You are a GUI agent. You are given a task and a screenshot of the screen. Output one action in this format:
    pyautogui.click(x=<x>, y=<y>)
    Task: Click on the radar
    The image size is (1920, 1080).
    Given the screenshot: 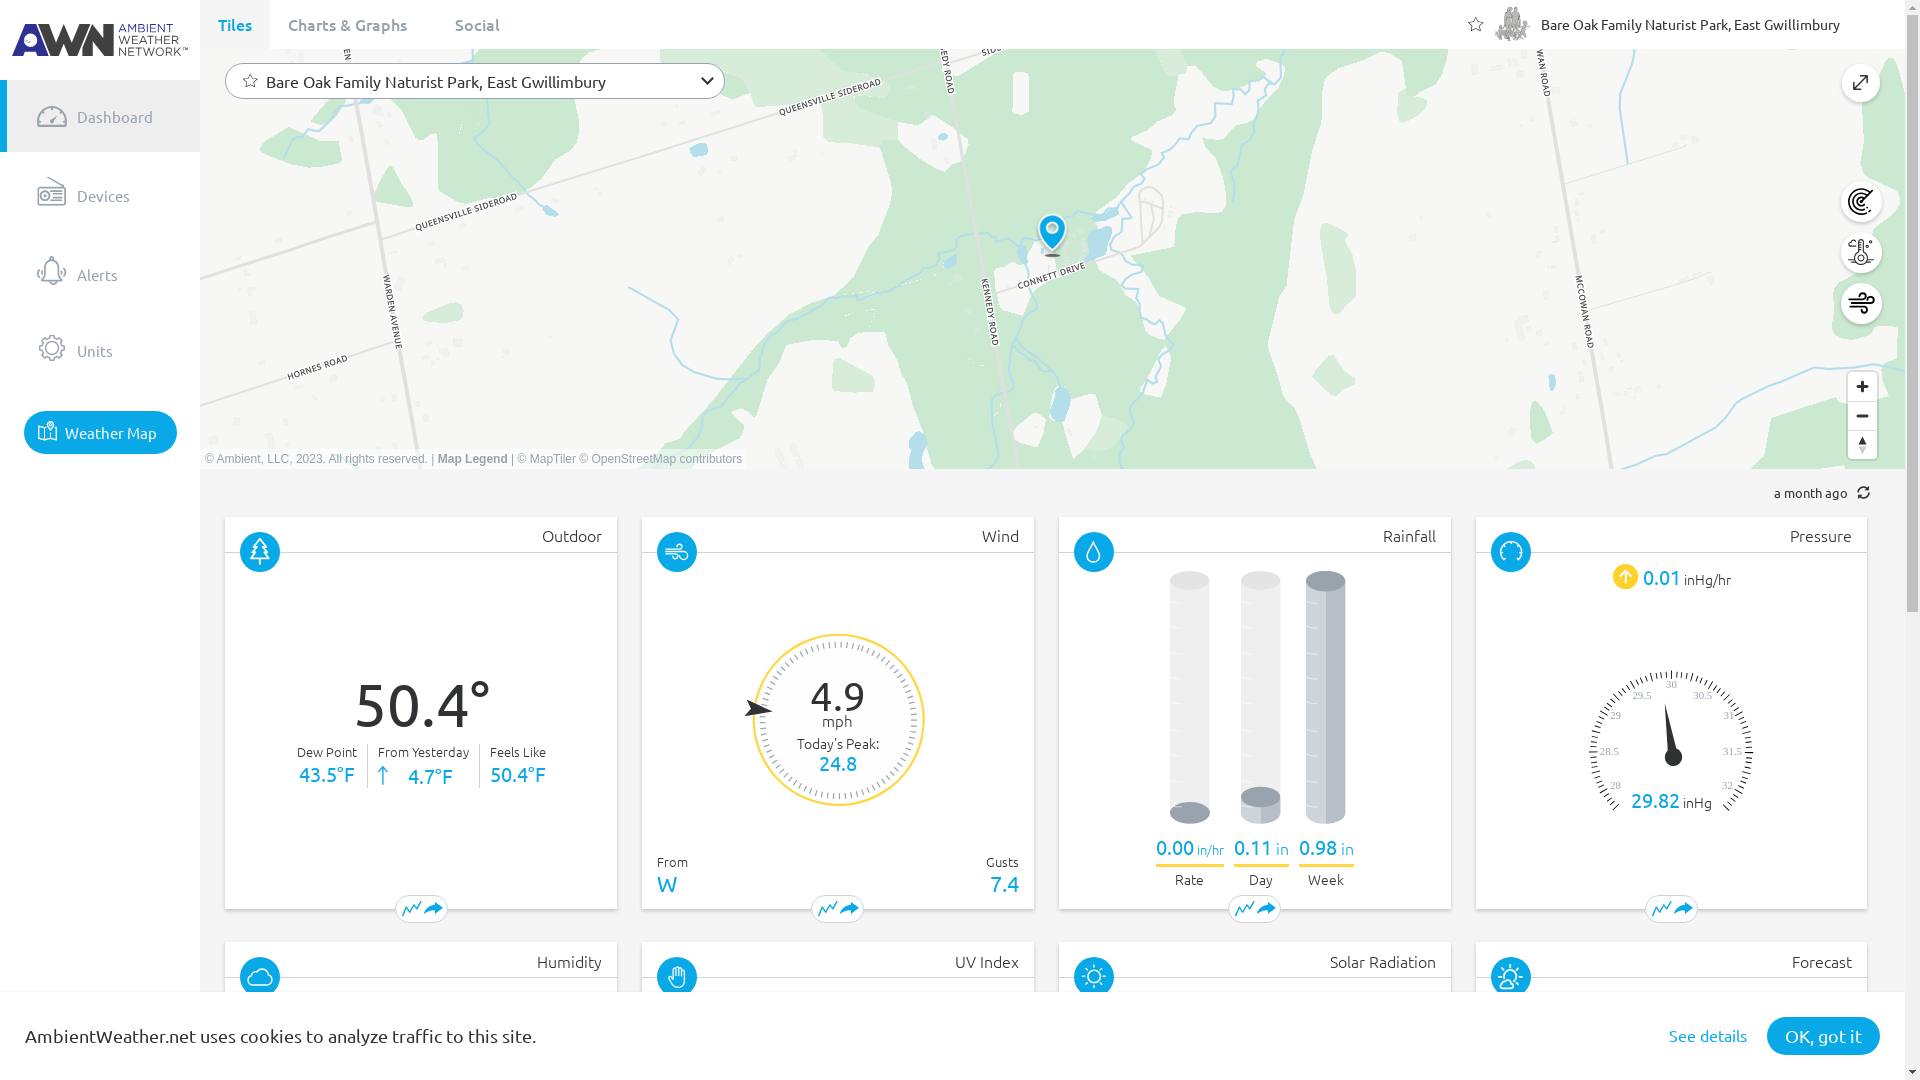 What is the action you would take?
    pyautogui.click(x=1860, y=202)
    